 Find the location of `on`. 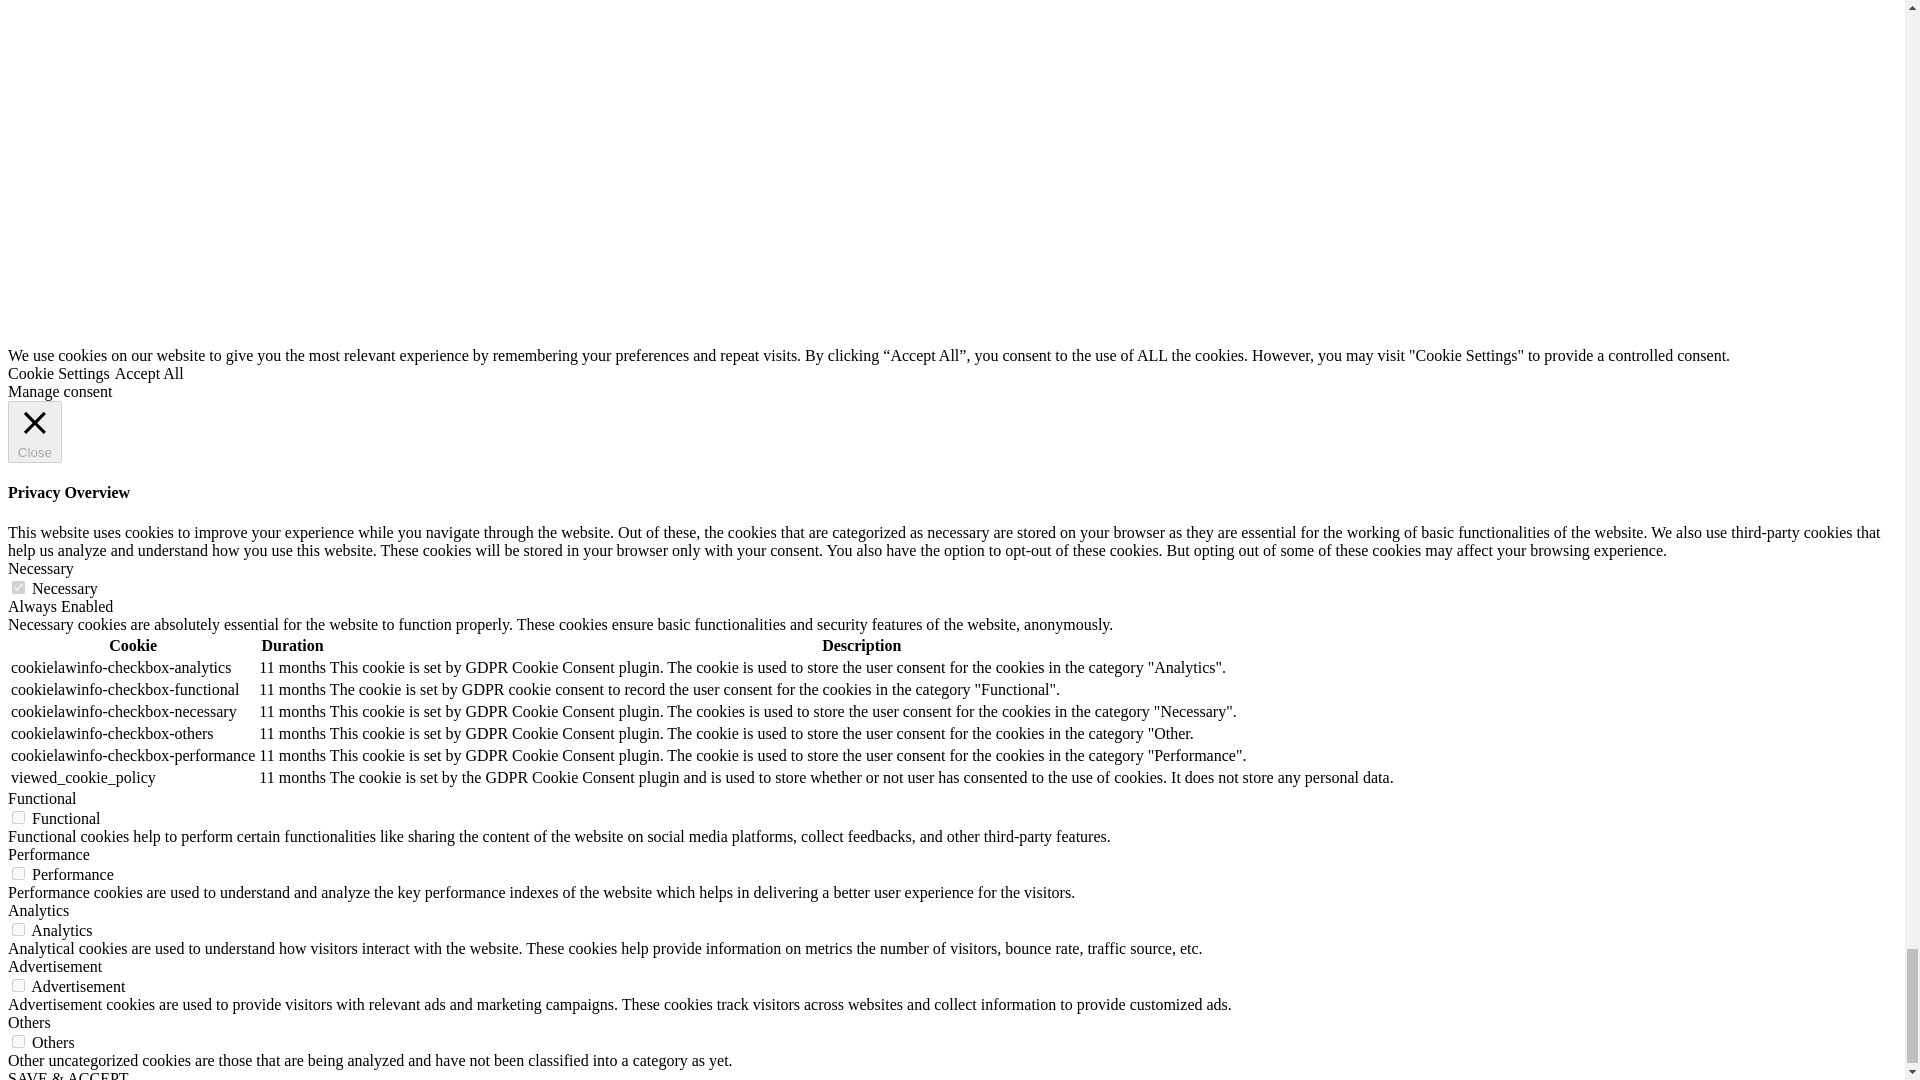

on is located at coordinates (18, 818).